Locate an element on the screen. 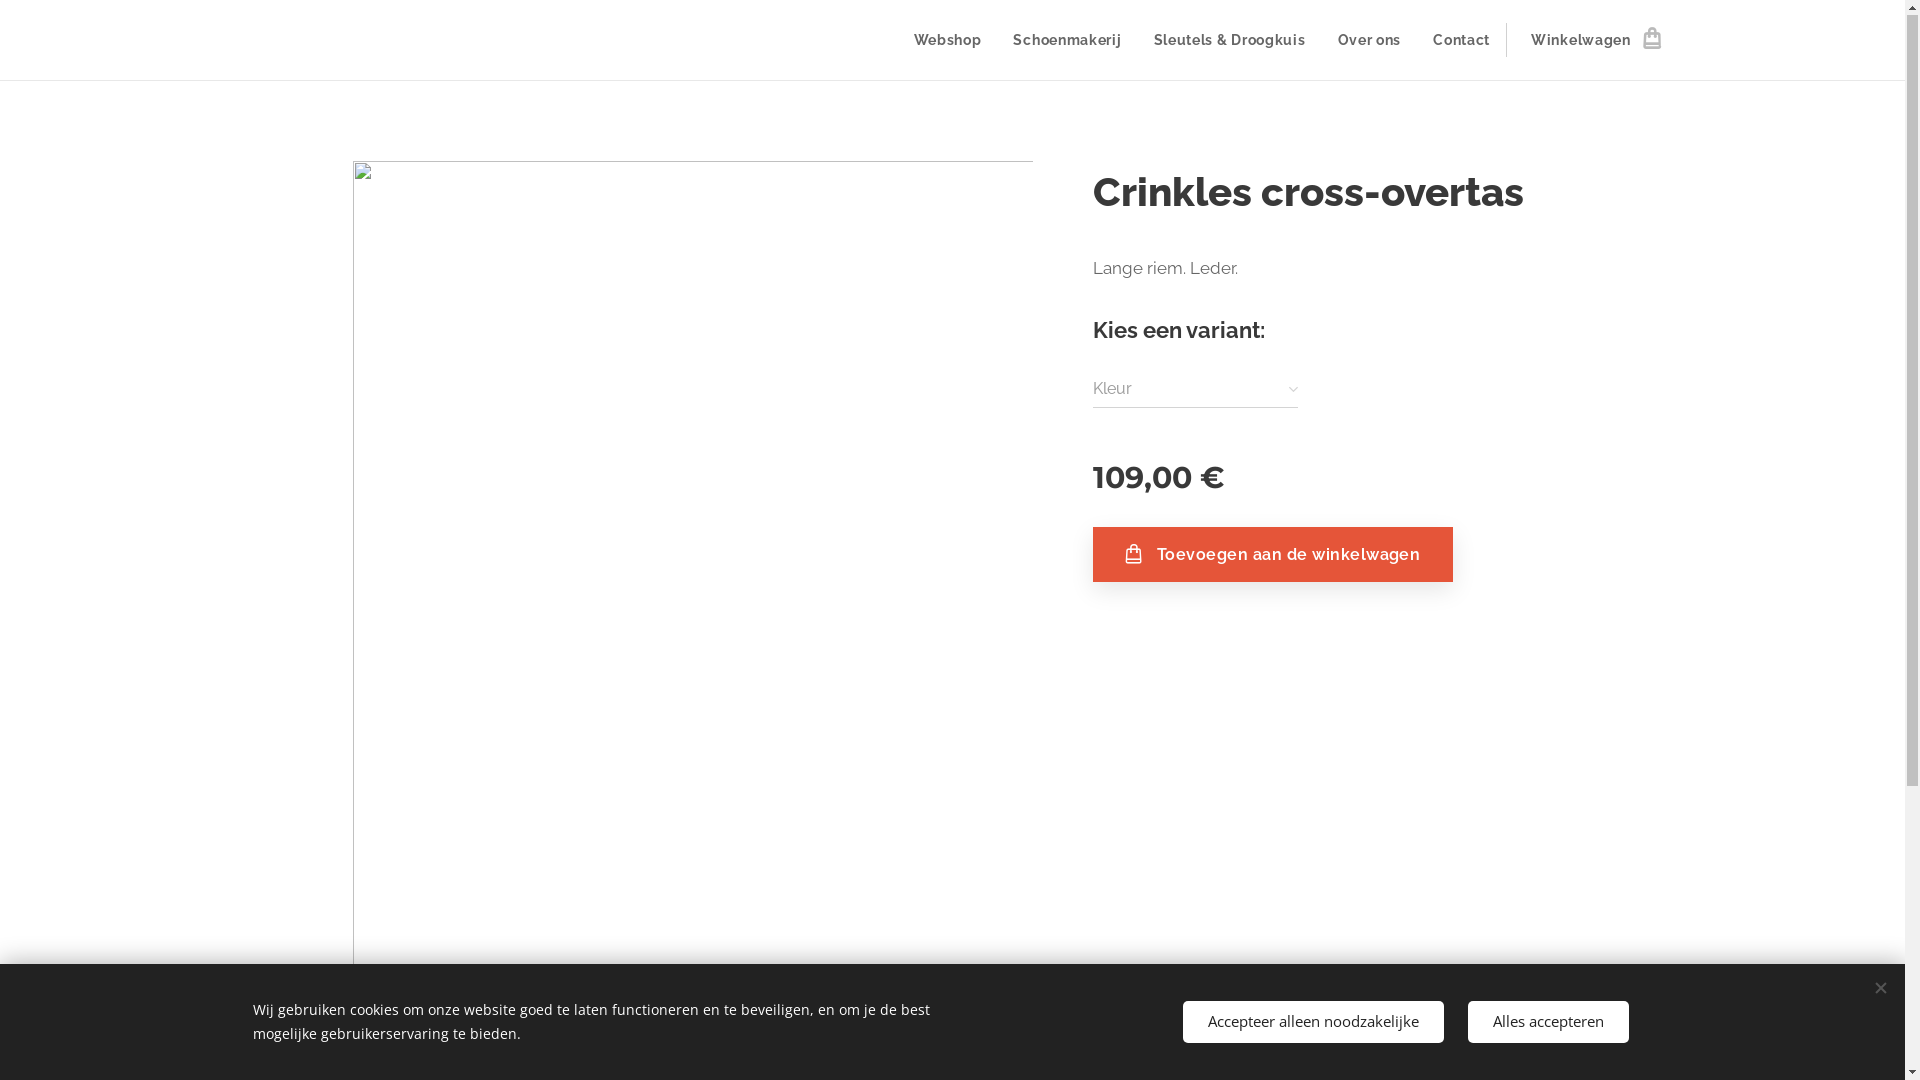  Sleutels & Droogkuis is located at coordinates (1230, 41).